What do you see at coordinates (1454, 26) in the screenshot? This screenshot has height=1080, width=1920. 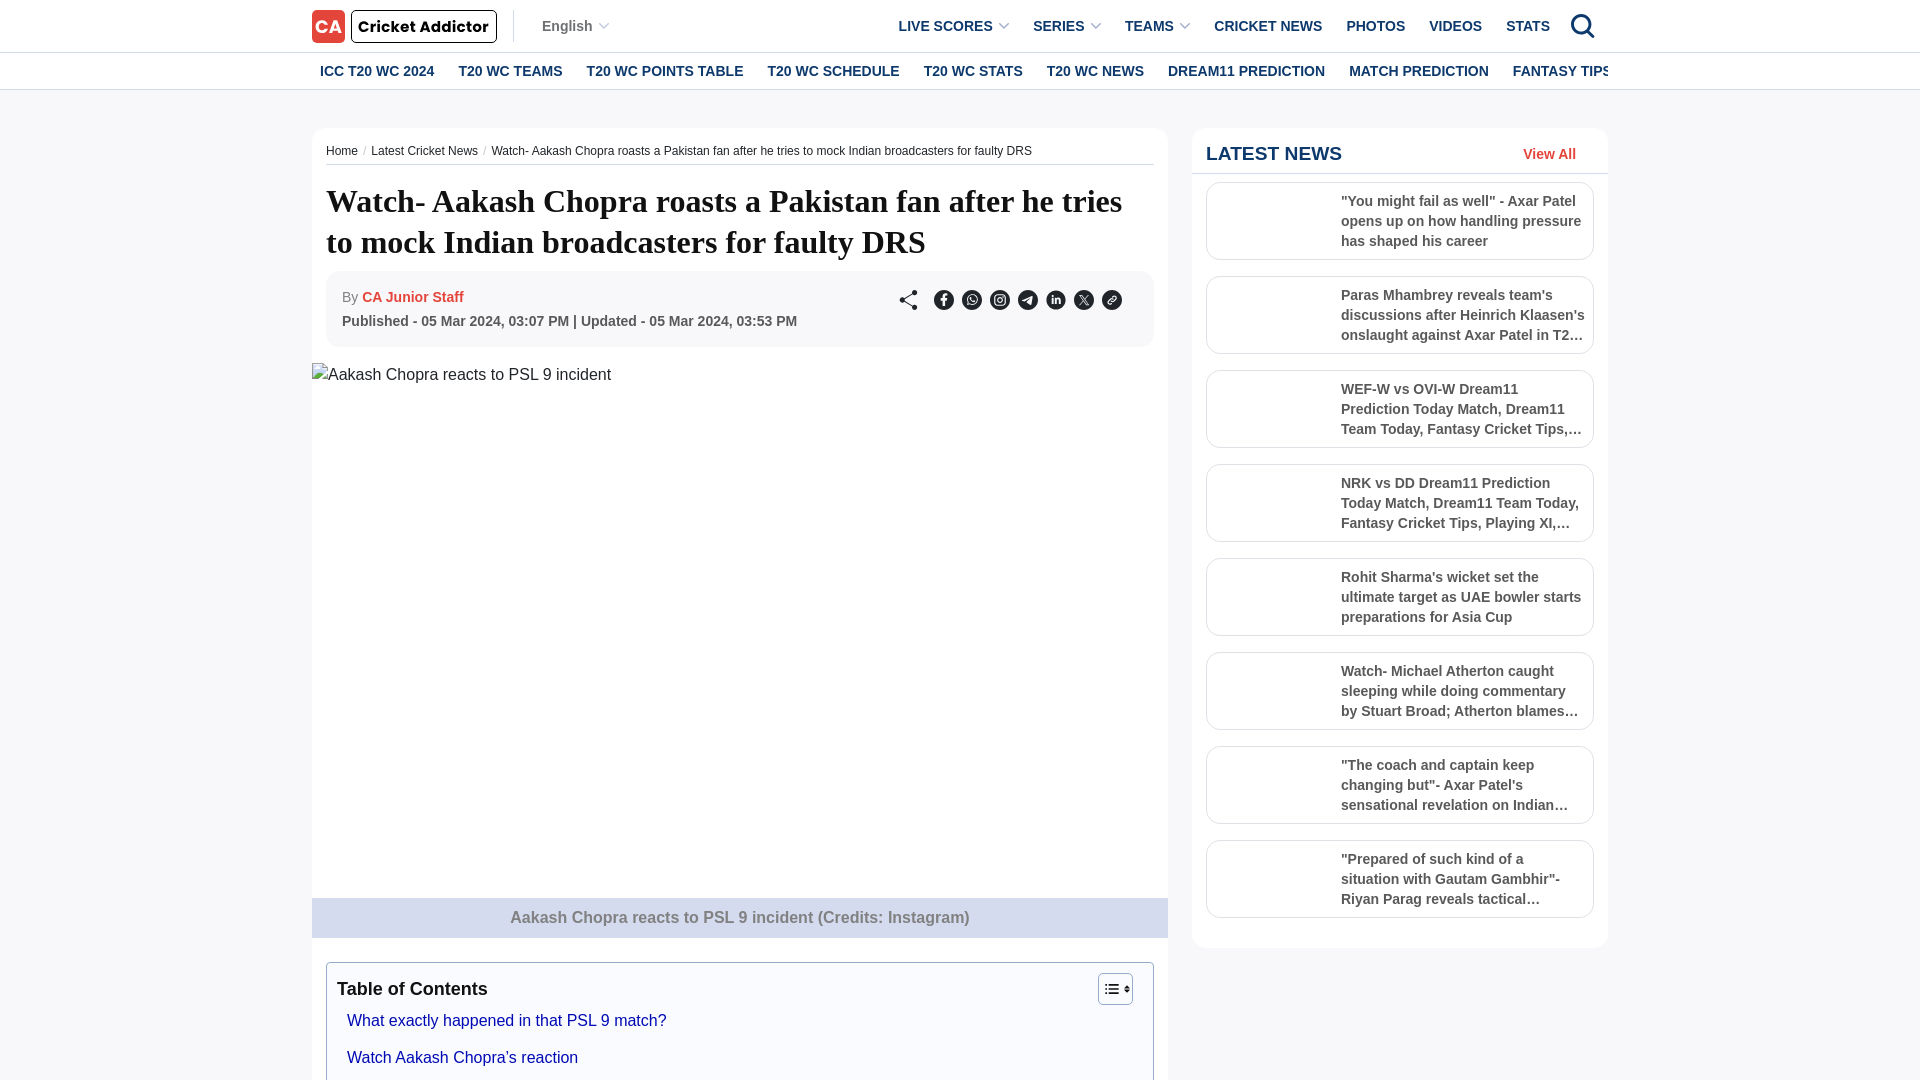 I see `VIDEOS` at bounding box center [1454, 26].